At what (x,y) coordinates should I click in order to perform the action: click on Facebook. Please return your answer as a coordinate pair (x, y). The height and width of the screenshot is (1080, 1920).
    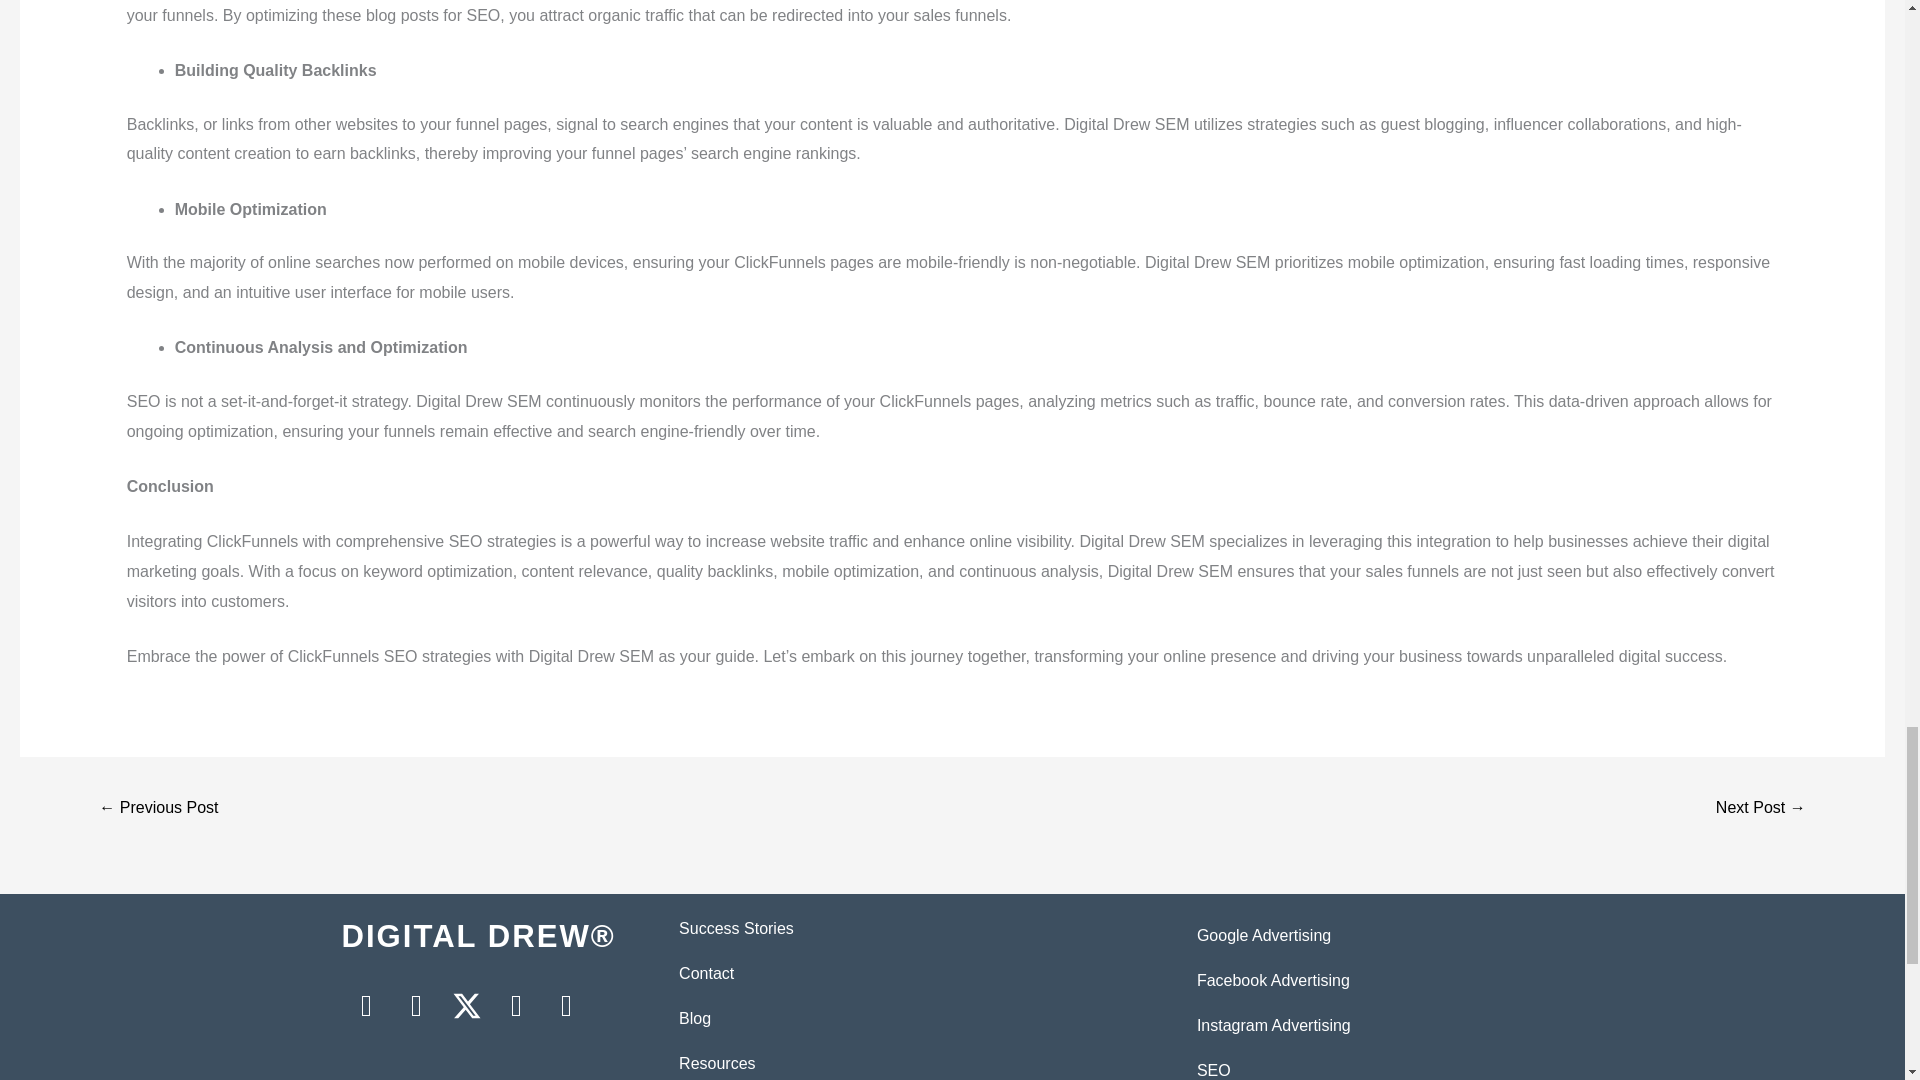
    Looking at the image, I should click on (366, 1006).